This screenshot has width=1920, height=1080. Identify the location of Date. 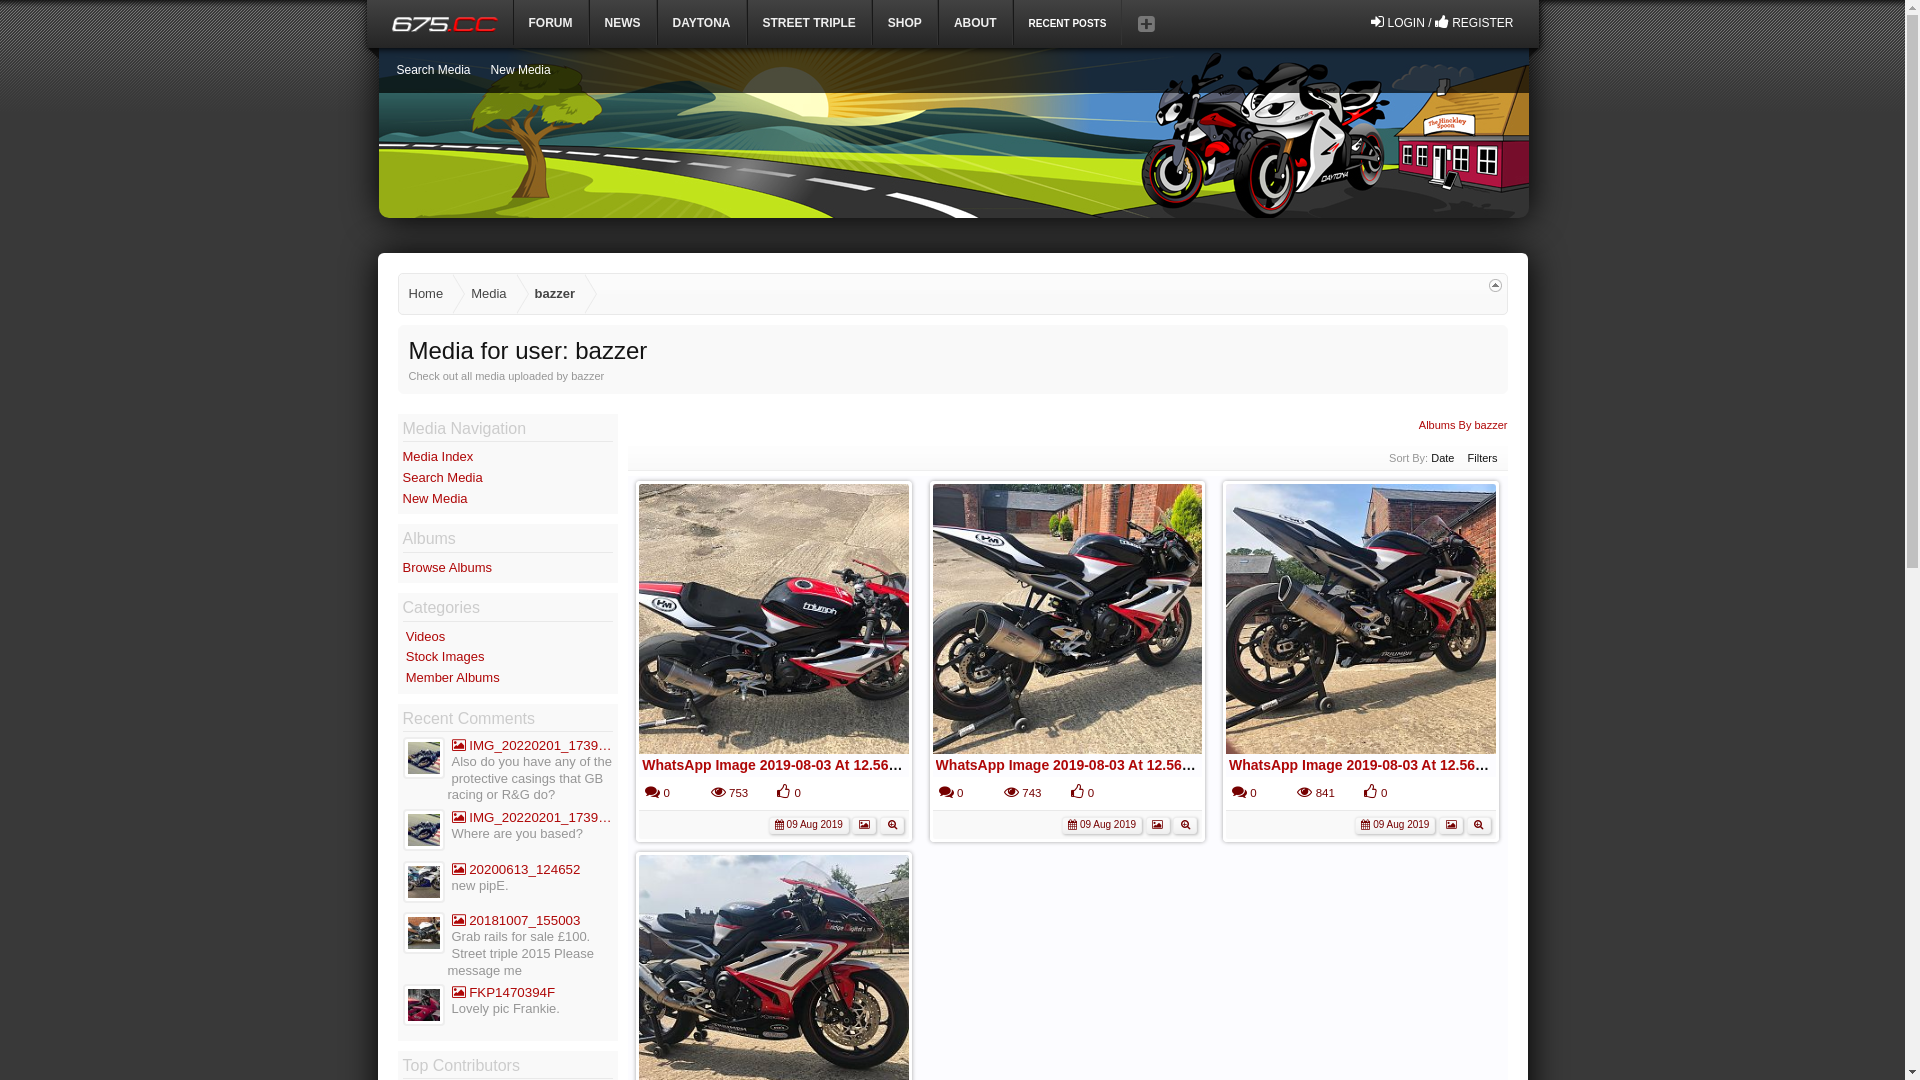
(1442, 458).